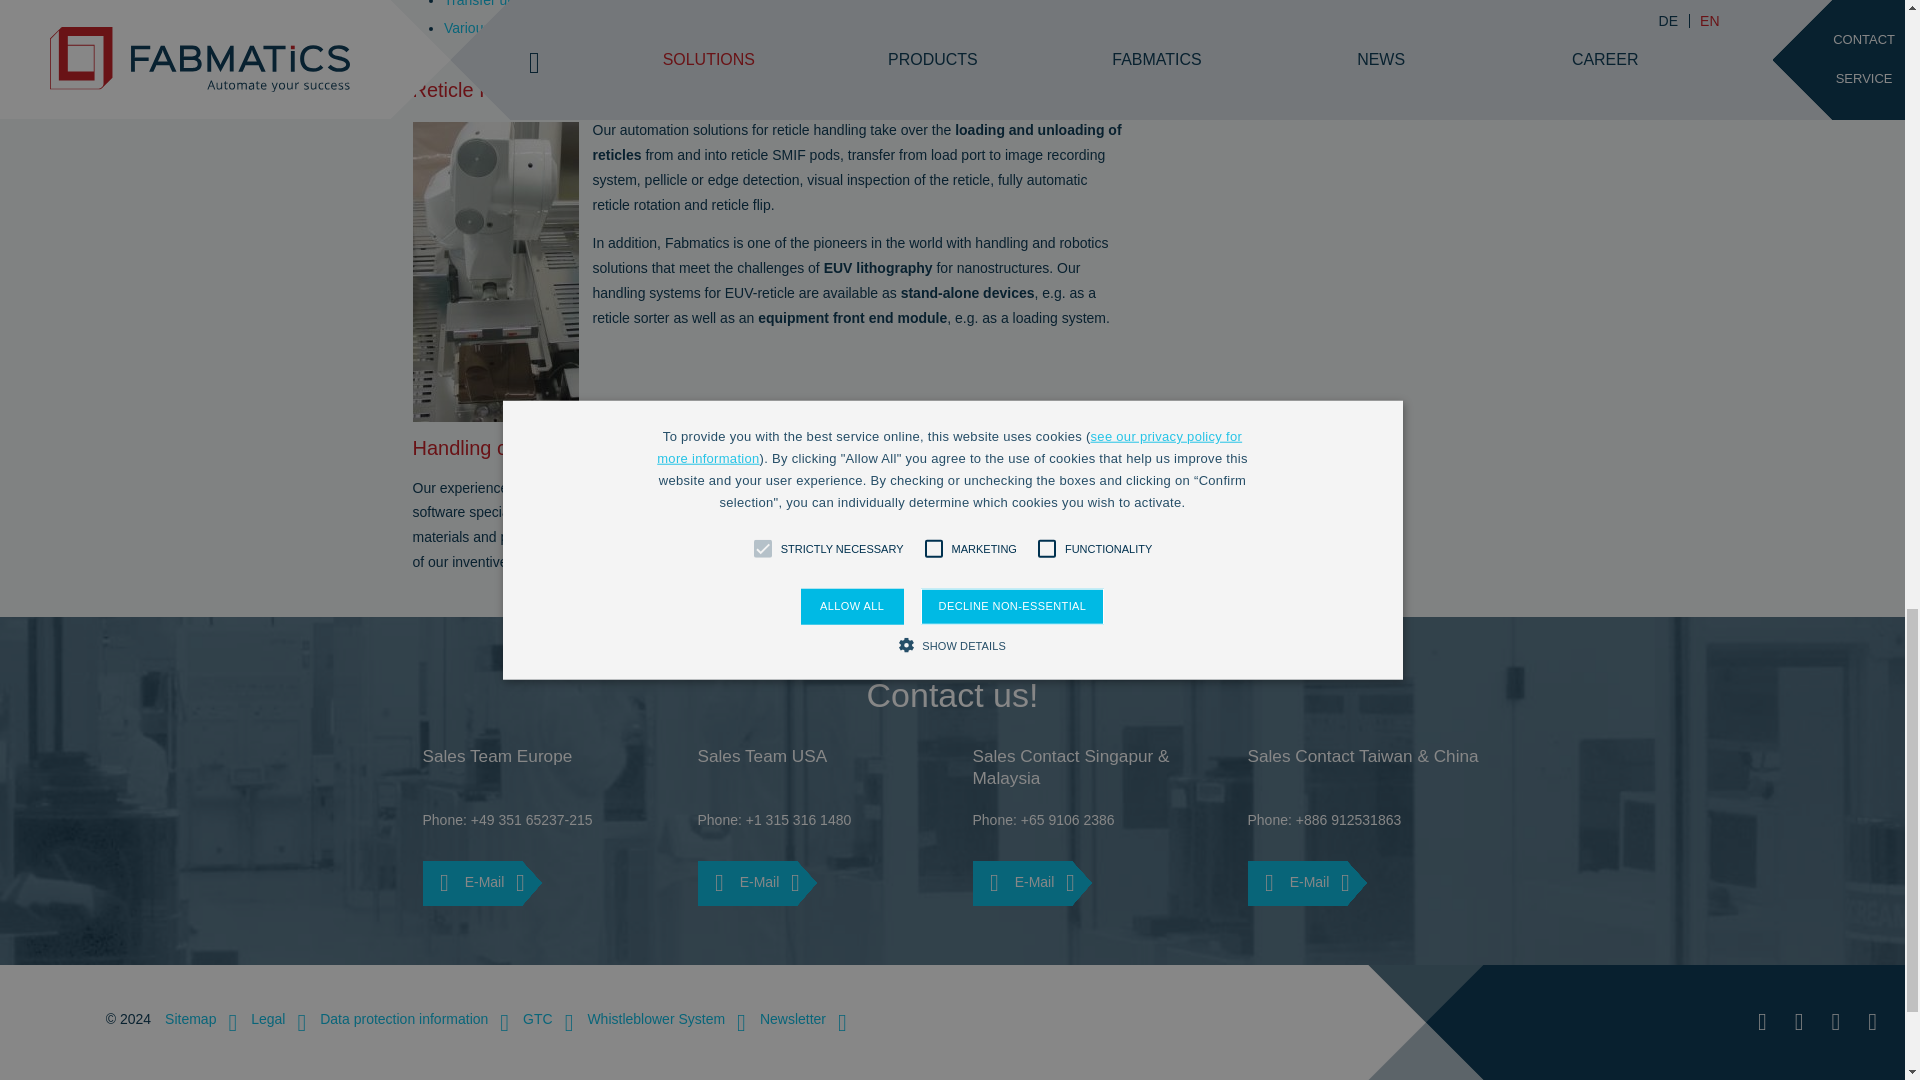 Image resolution: width=1920 pixels, height=1080 pixels. What do you see at coordinates (270, 1018) in the screenshot?
I see `Legal` at bounding box center [270, 1018].